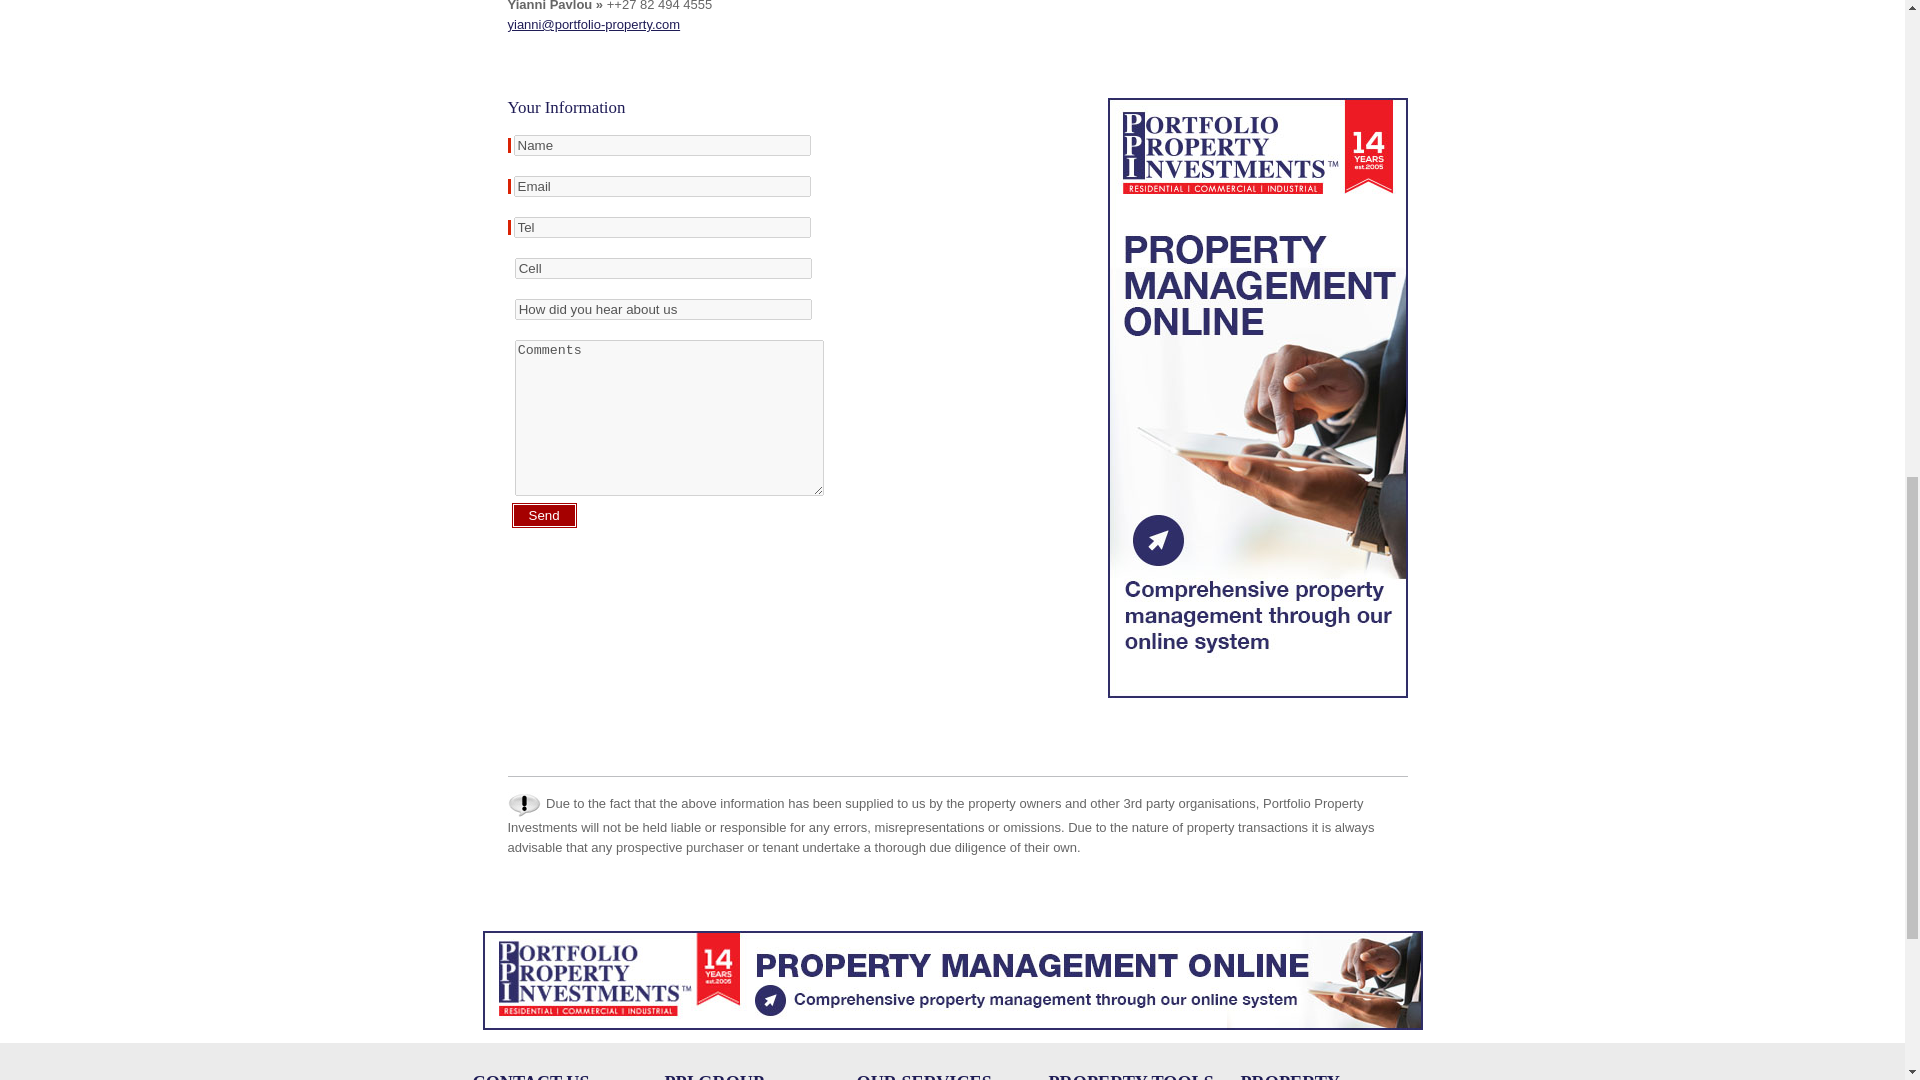 This screenshot has height=1080, width=1920. I want to click on Email, so click(662, 186).